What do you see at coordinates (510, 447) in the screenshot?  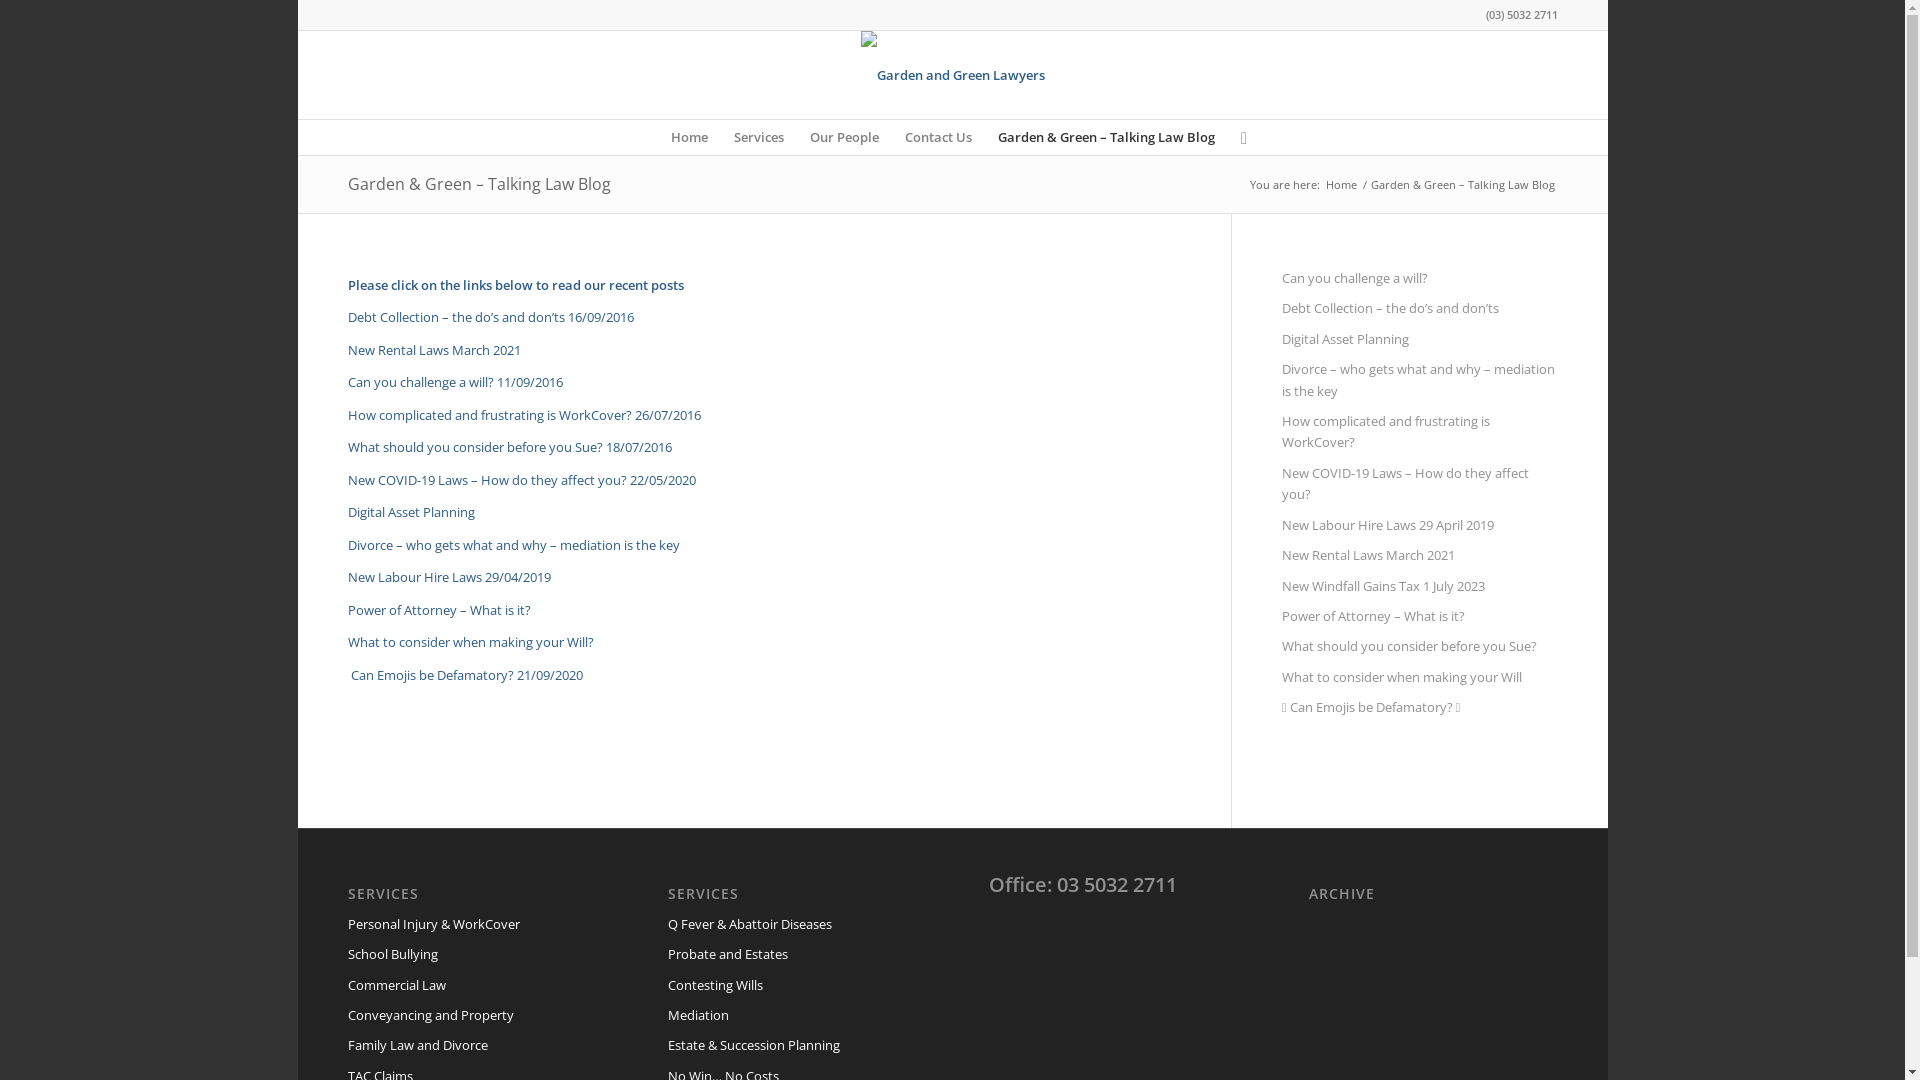 I see `What should you consider before you Sue? 18/07/2016` at bounding box center [510, 447].